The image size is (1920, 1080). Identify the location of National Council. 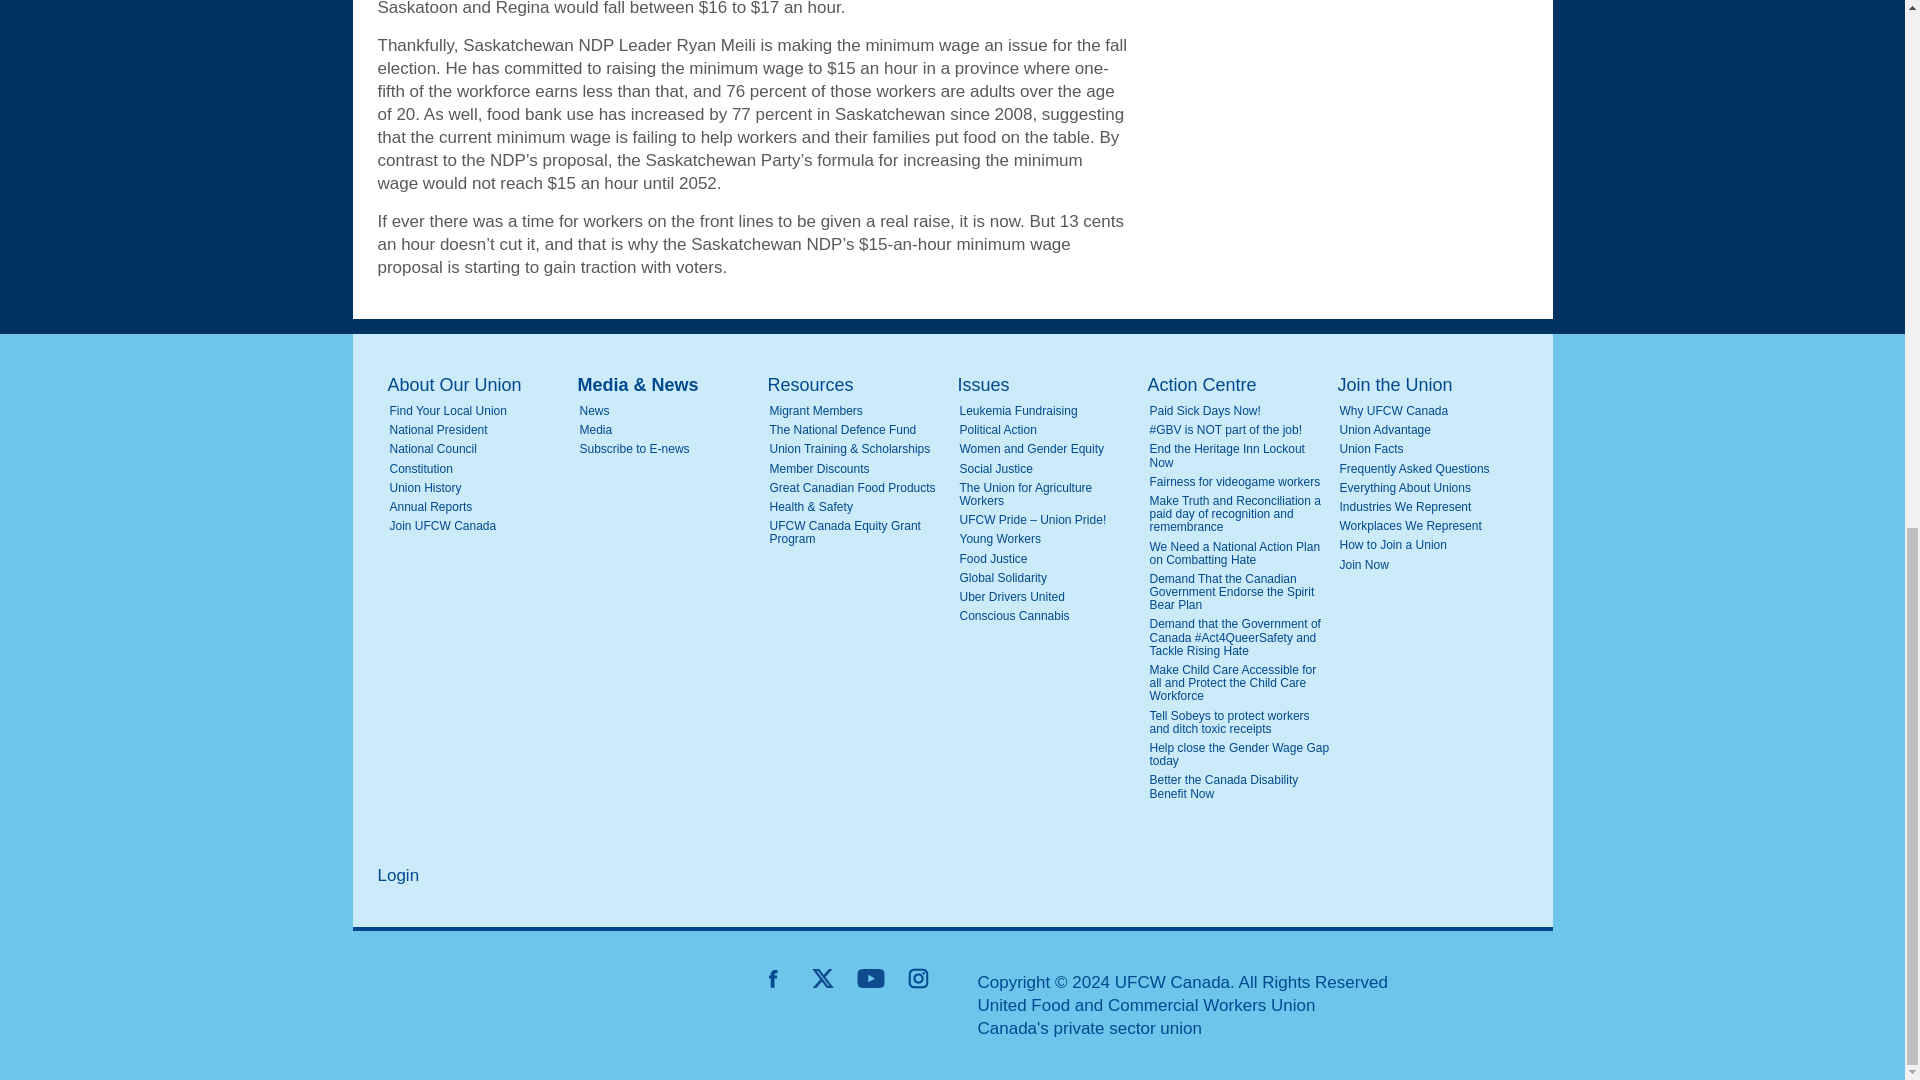
(480, 448).